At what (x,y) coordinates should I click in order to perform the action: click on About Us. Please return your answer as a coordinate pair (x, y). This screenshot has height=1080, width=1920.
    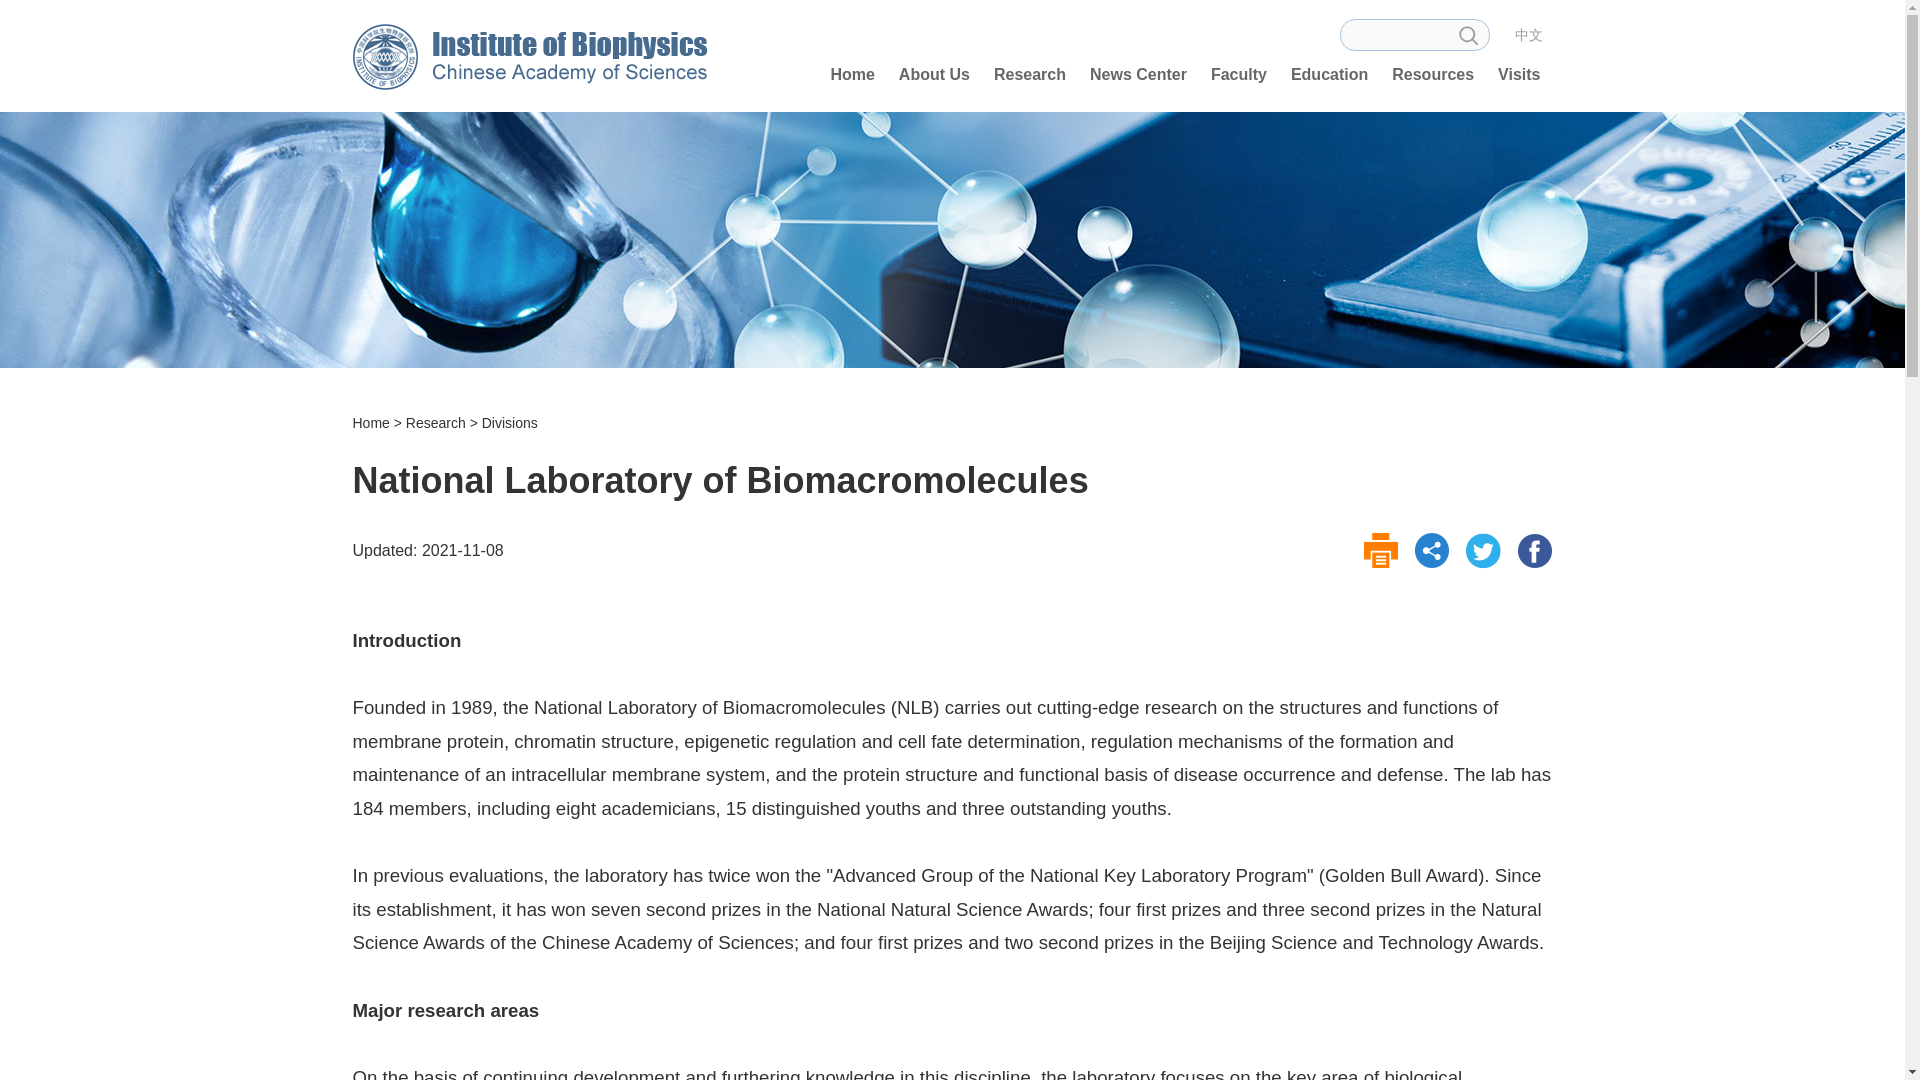
    Looking at the image, I should click on (934, 74).